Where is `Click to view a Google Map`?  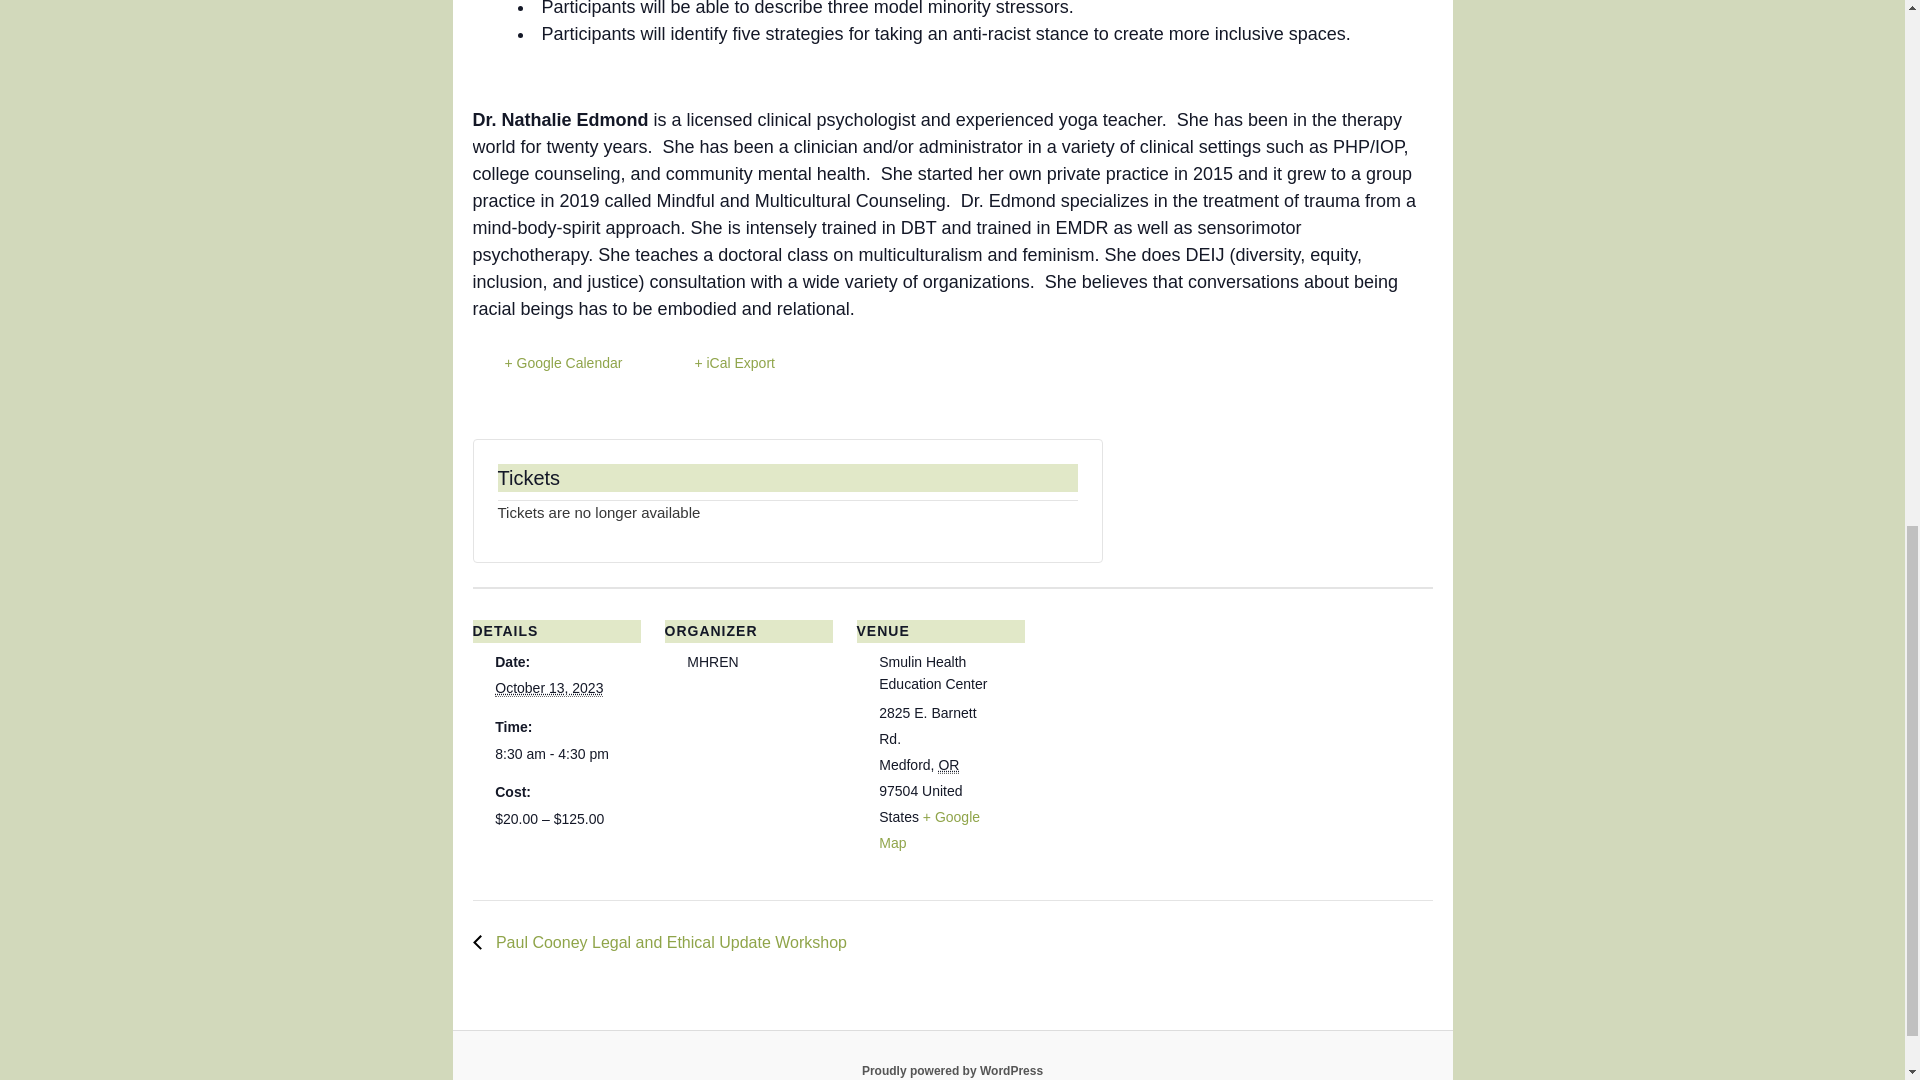
Click to view a Google Map is located at coordinates (929, 830).